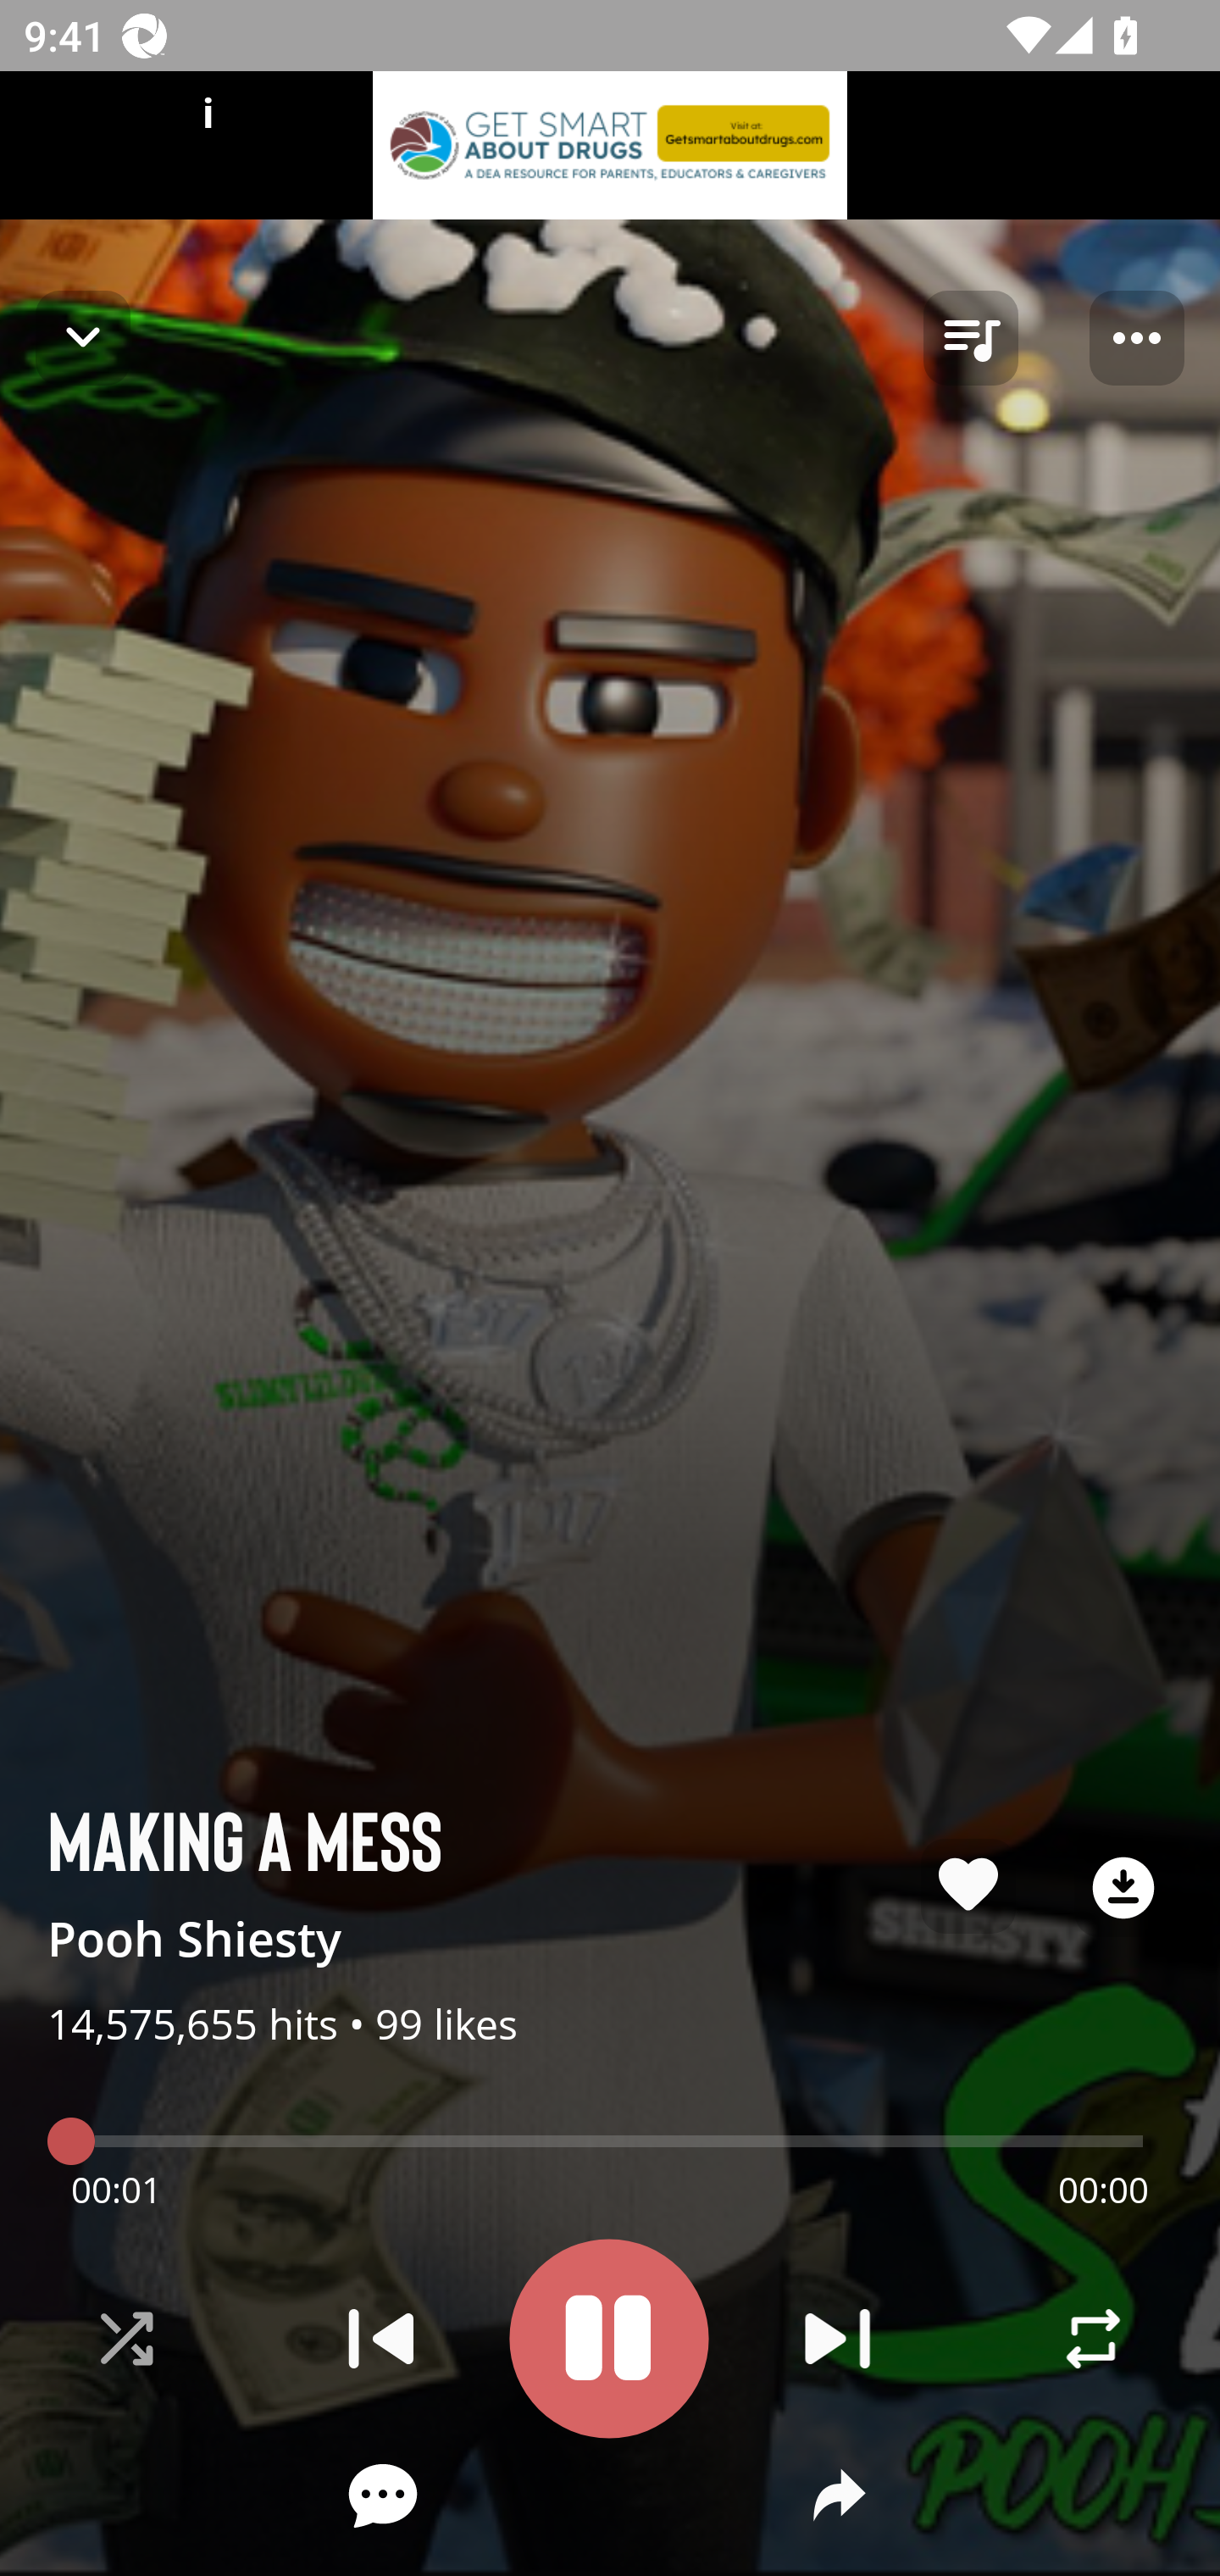 The width and height of the screenshot is (1220, 2576). I want to click on queue, so click(971, 339).